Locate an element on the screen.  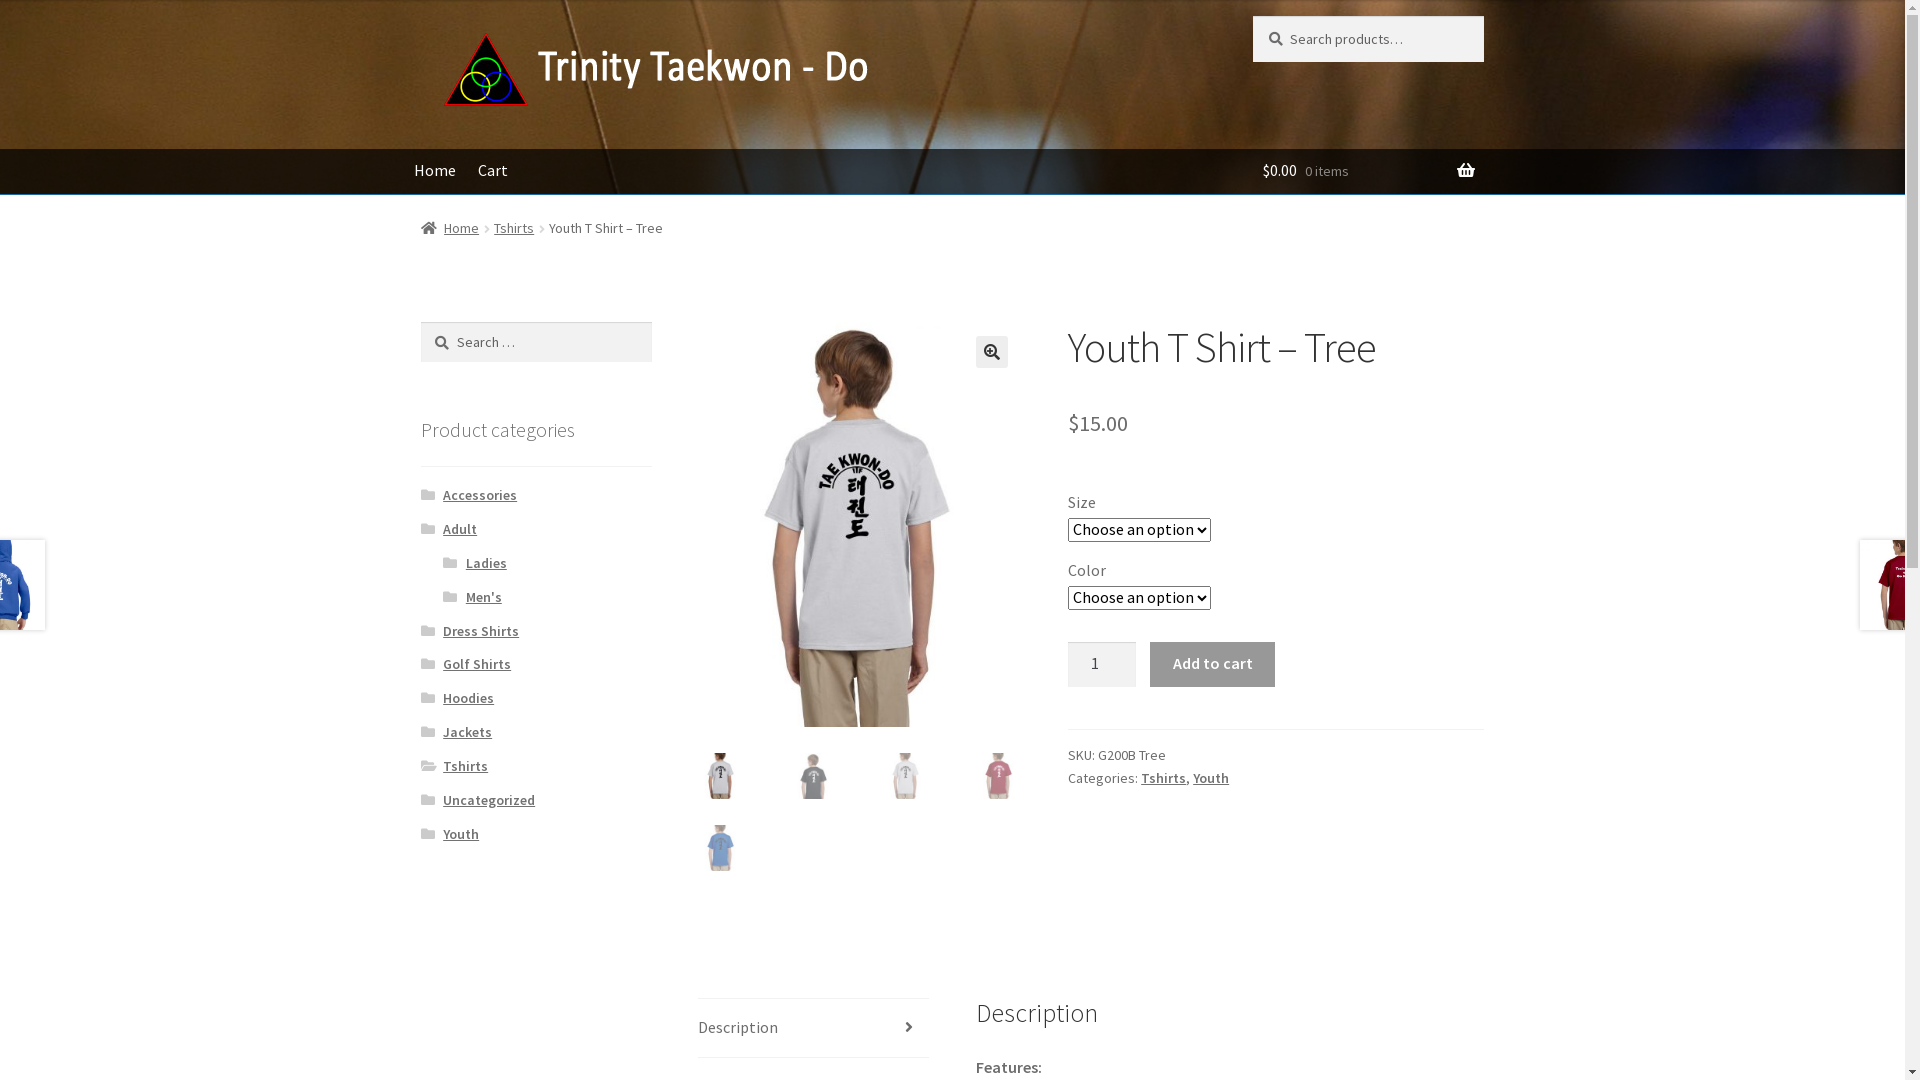
Add to cart is located at coordinates (1212, 665).